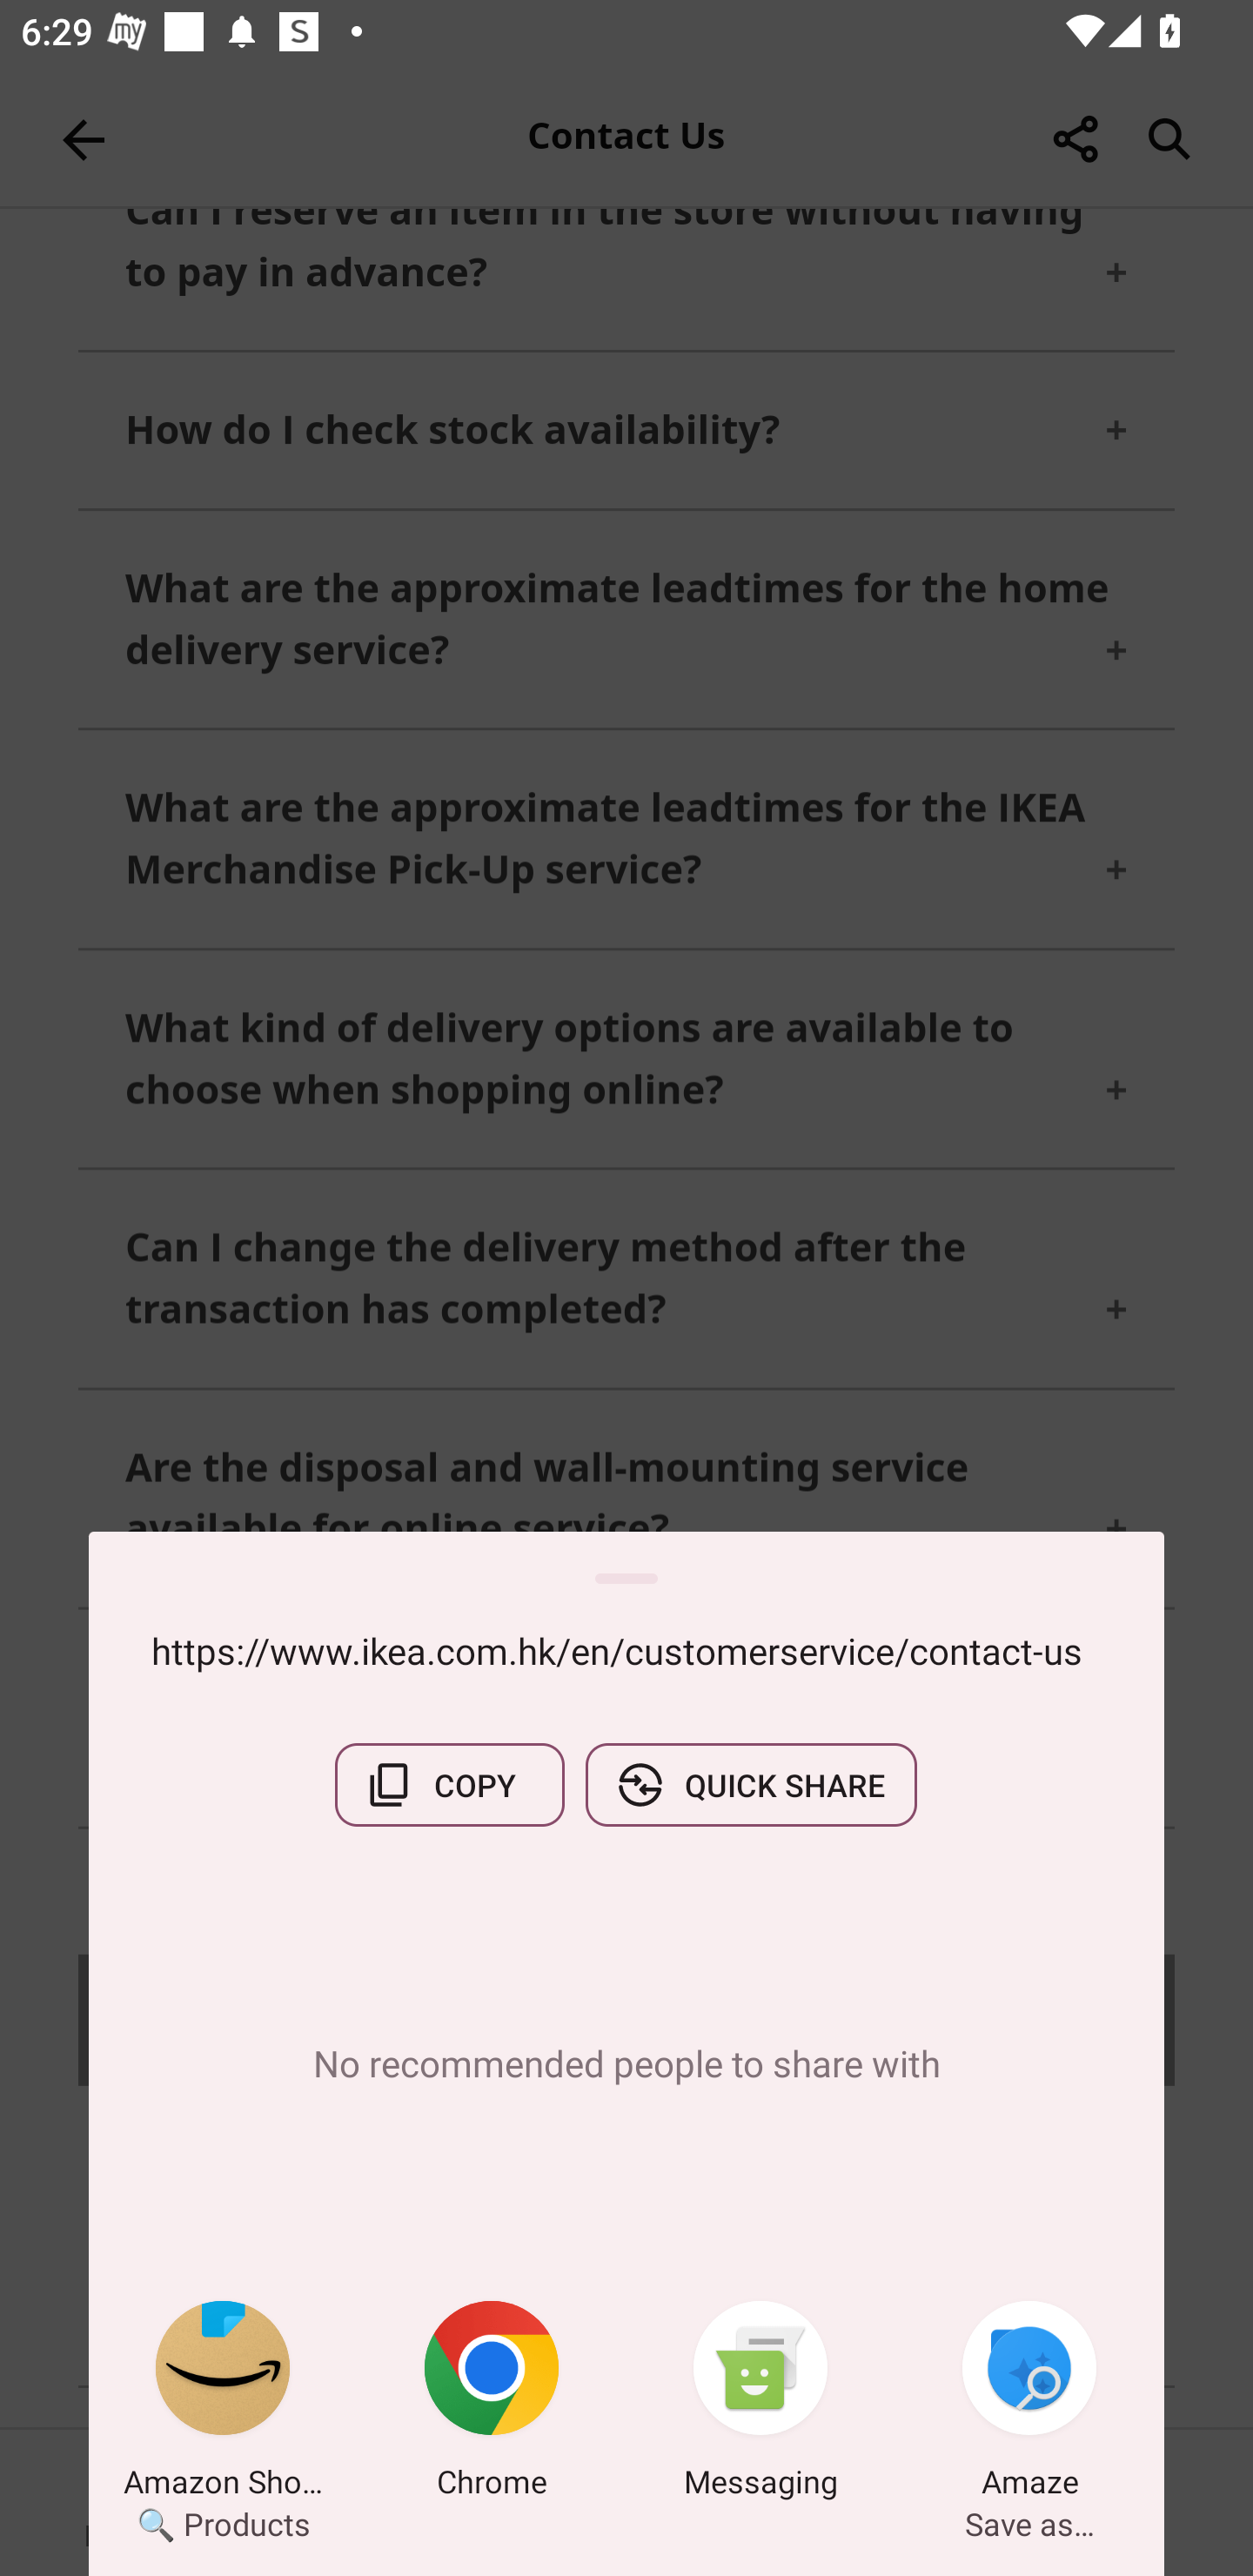 Image resolution: width=1253 pixels, height=2576 pixels. I want to click on Messaging, so click(761, 2405).